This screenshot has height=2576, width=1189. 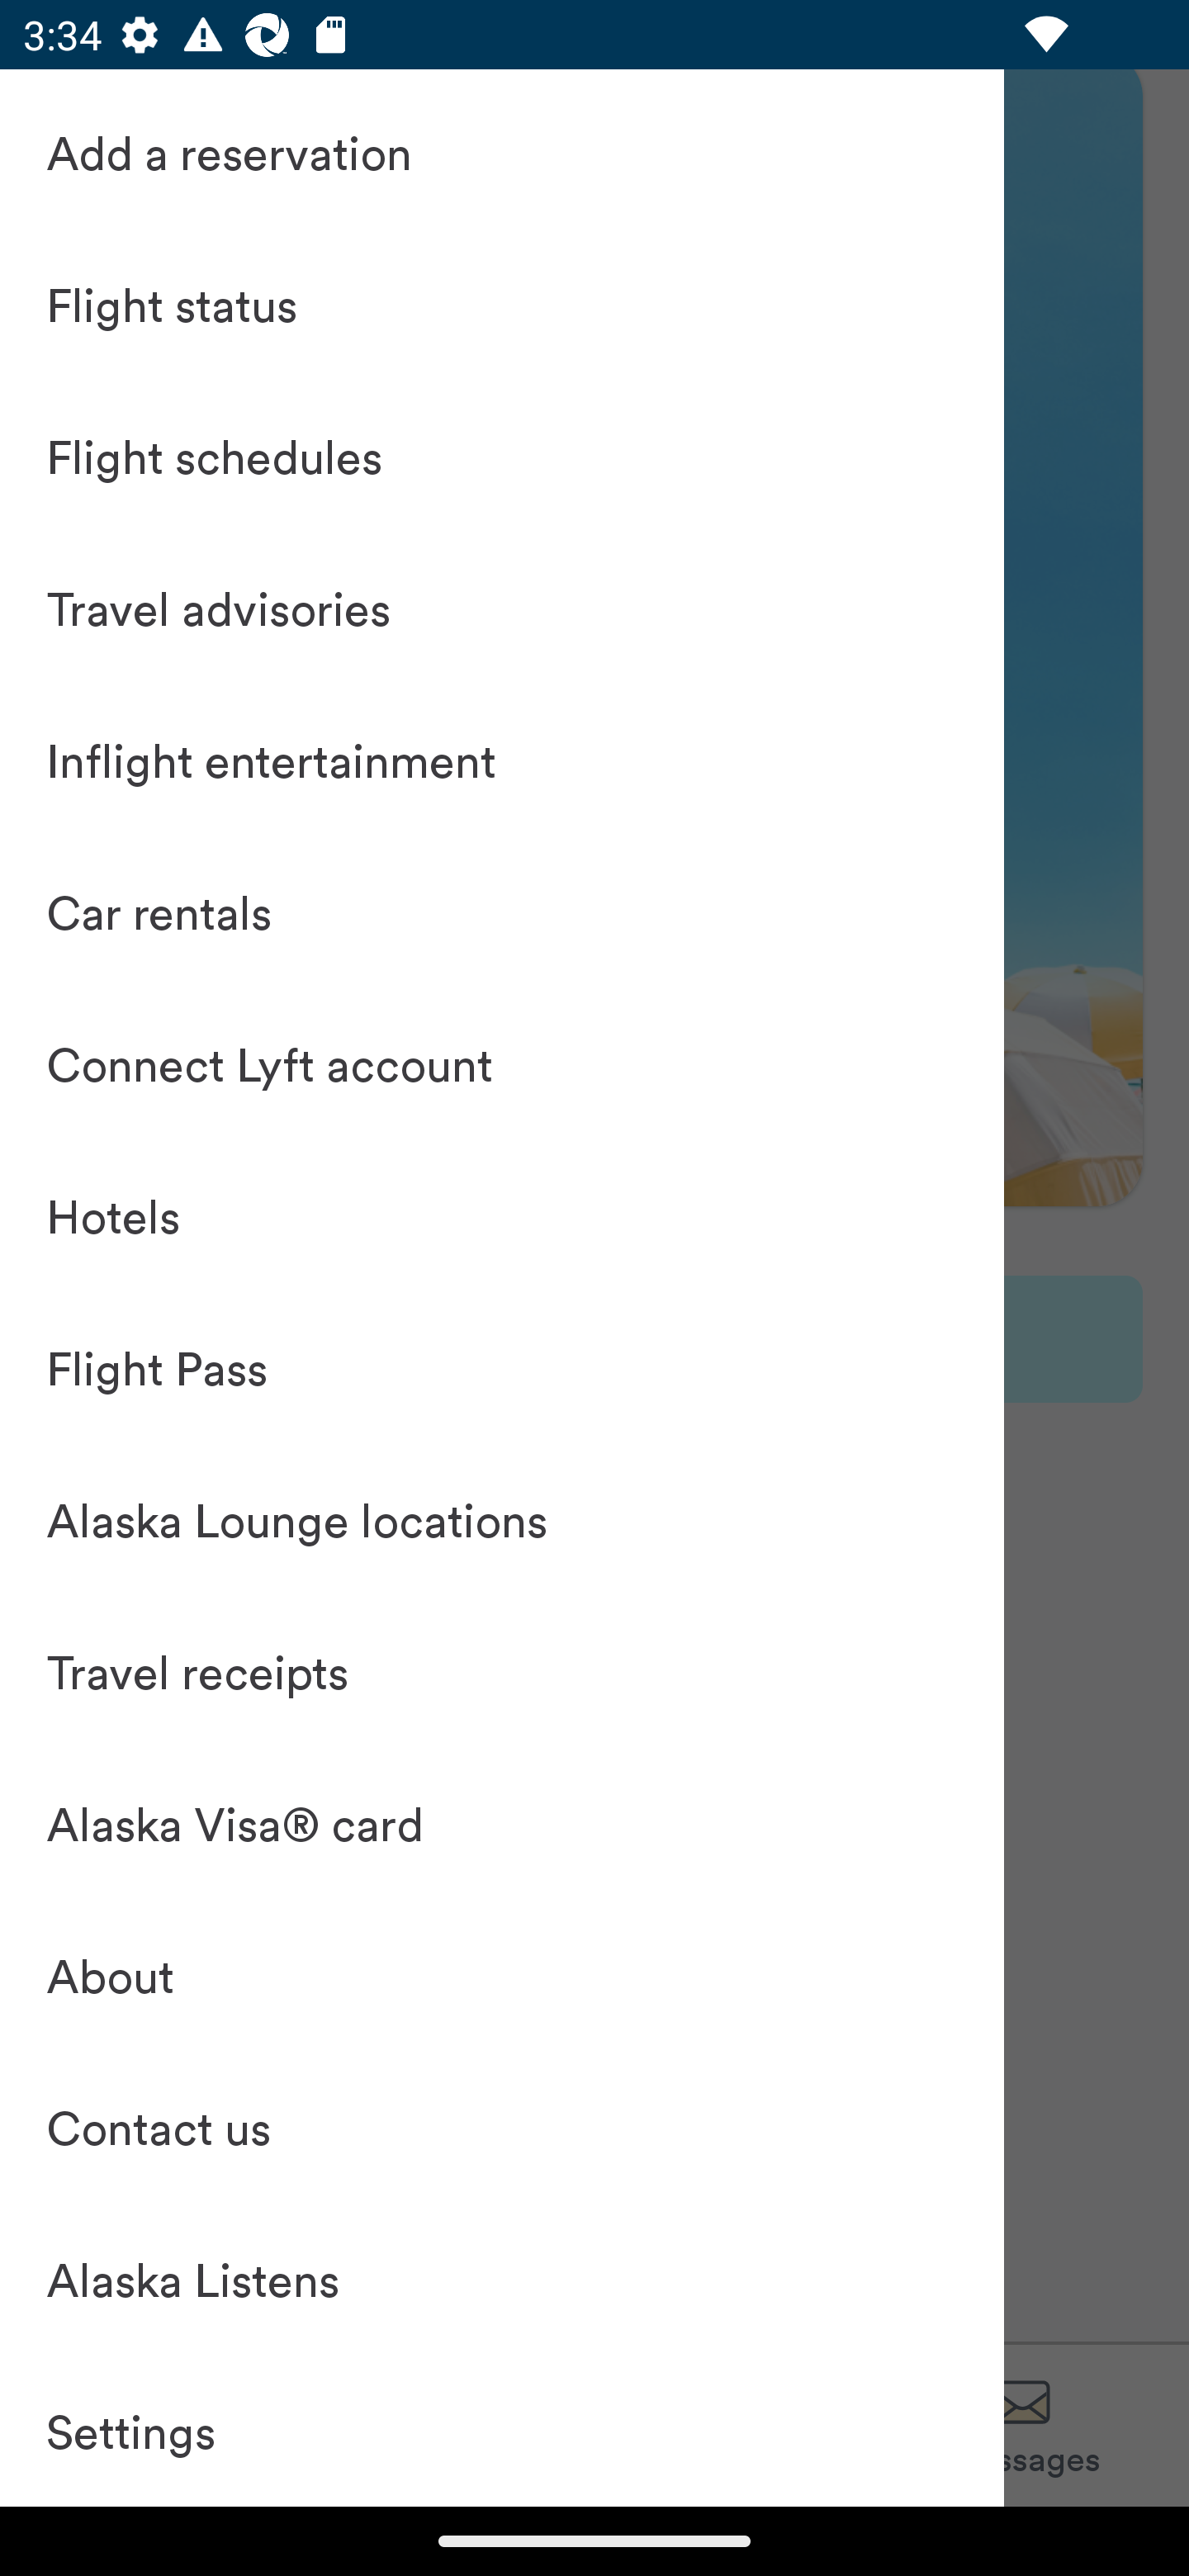 I want to click on Contact us, so click(x=502, y=2126).